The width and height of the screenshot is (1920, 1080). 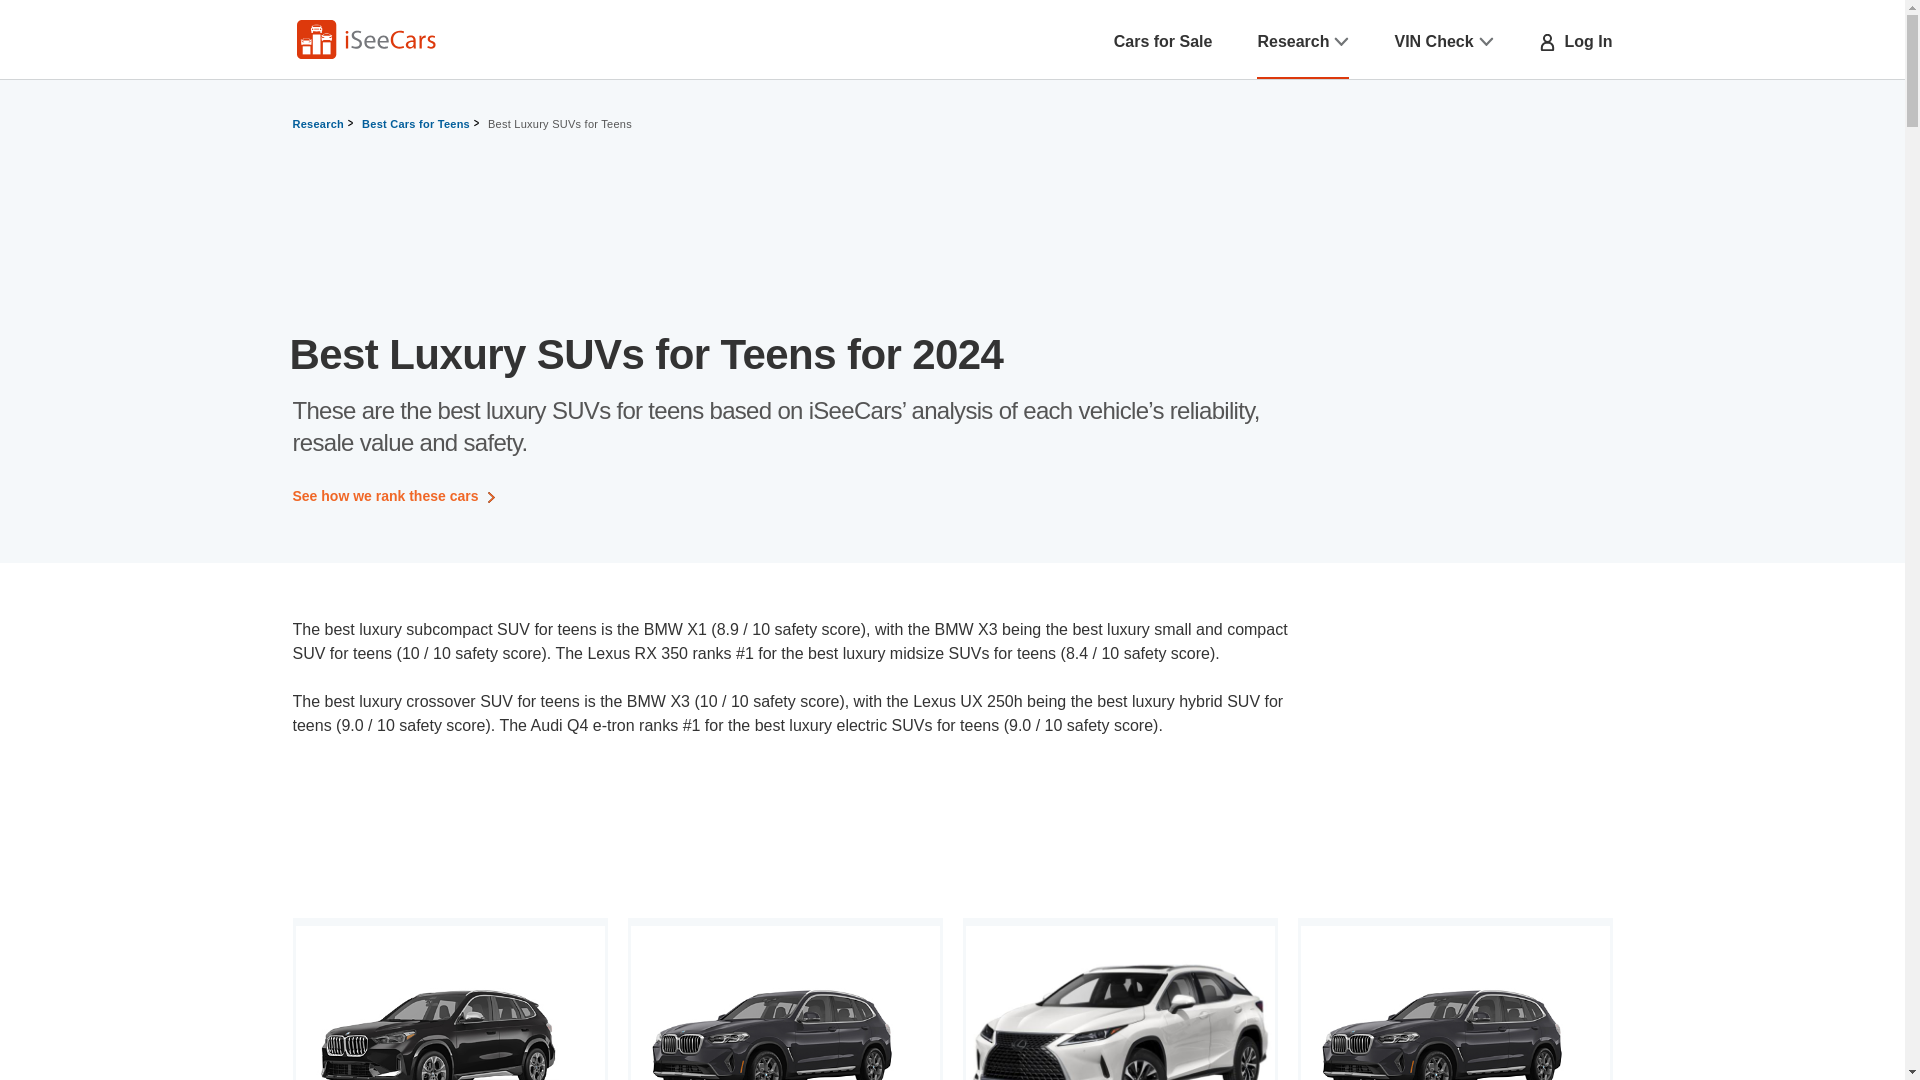 What do you see at coordinates (1303, 42) in the screenshot?
I see `Research` at bounding box center [1303, 42].